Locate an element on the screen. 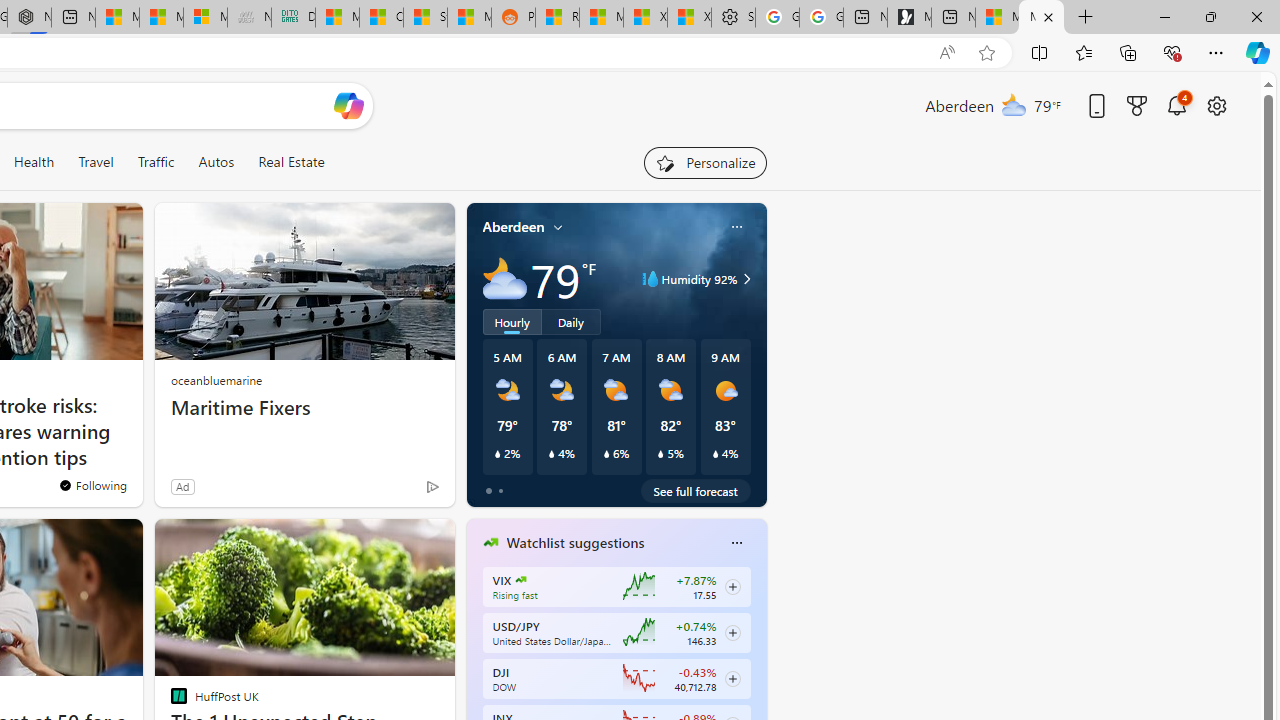 The image size is (1280, 720). Aberdeen is located at coordinates (514, 227).